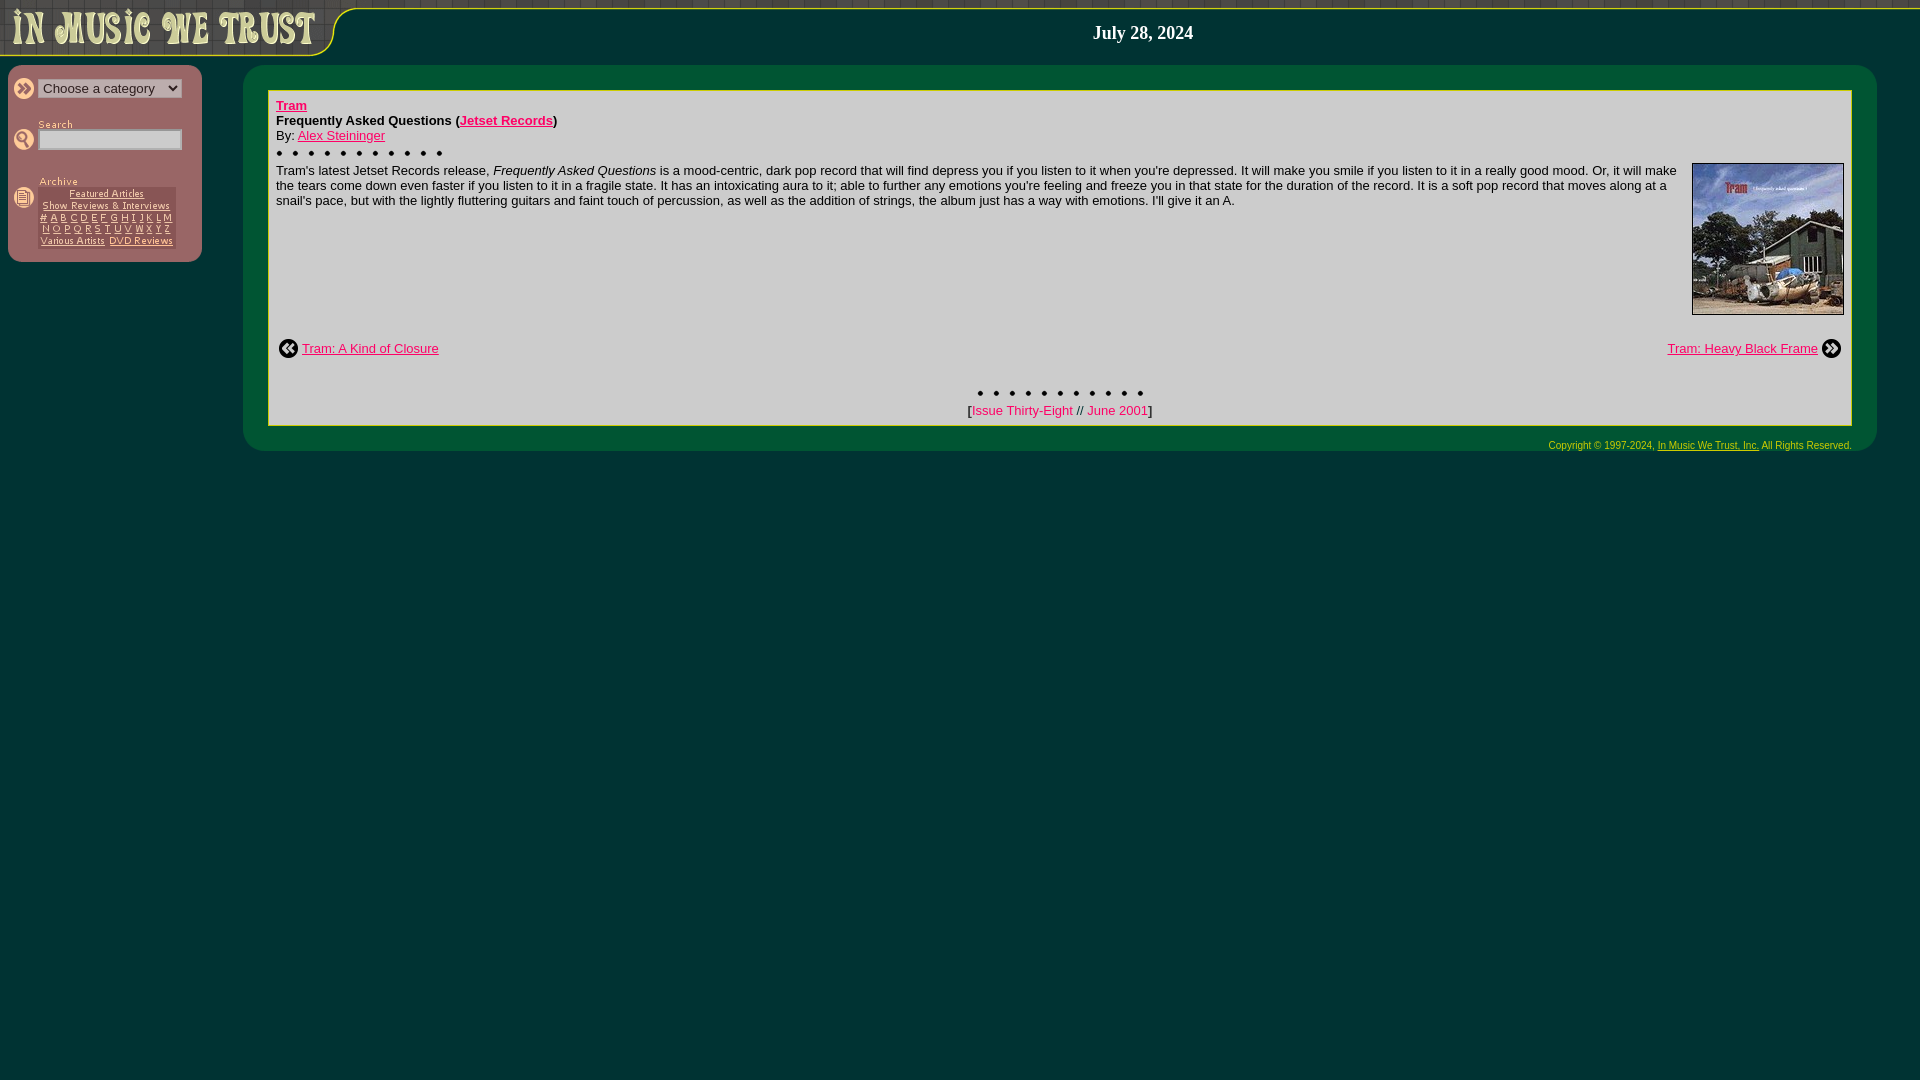 The height and width of the screenshot is (1080, 1920). What do you see at coordinates (506, 120) in the screenshot?
I see `Jetset Records` at bounding box center [506, 120].